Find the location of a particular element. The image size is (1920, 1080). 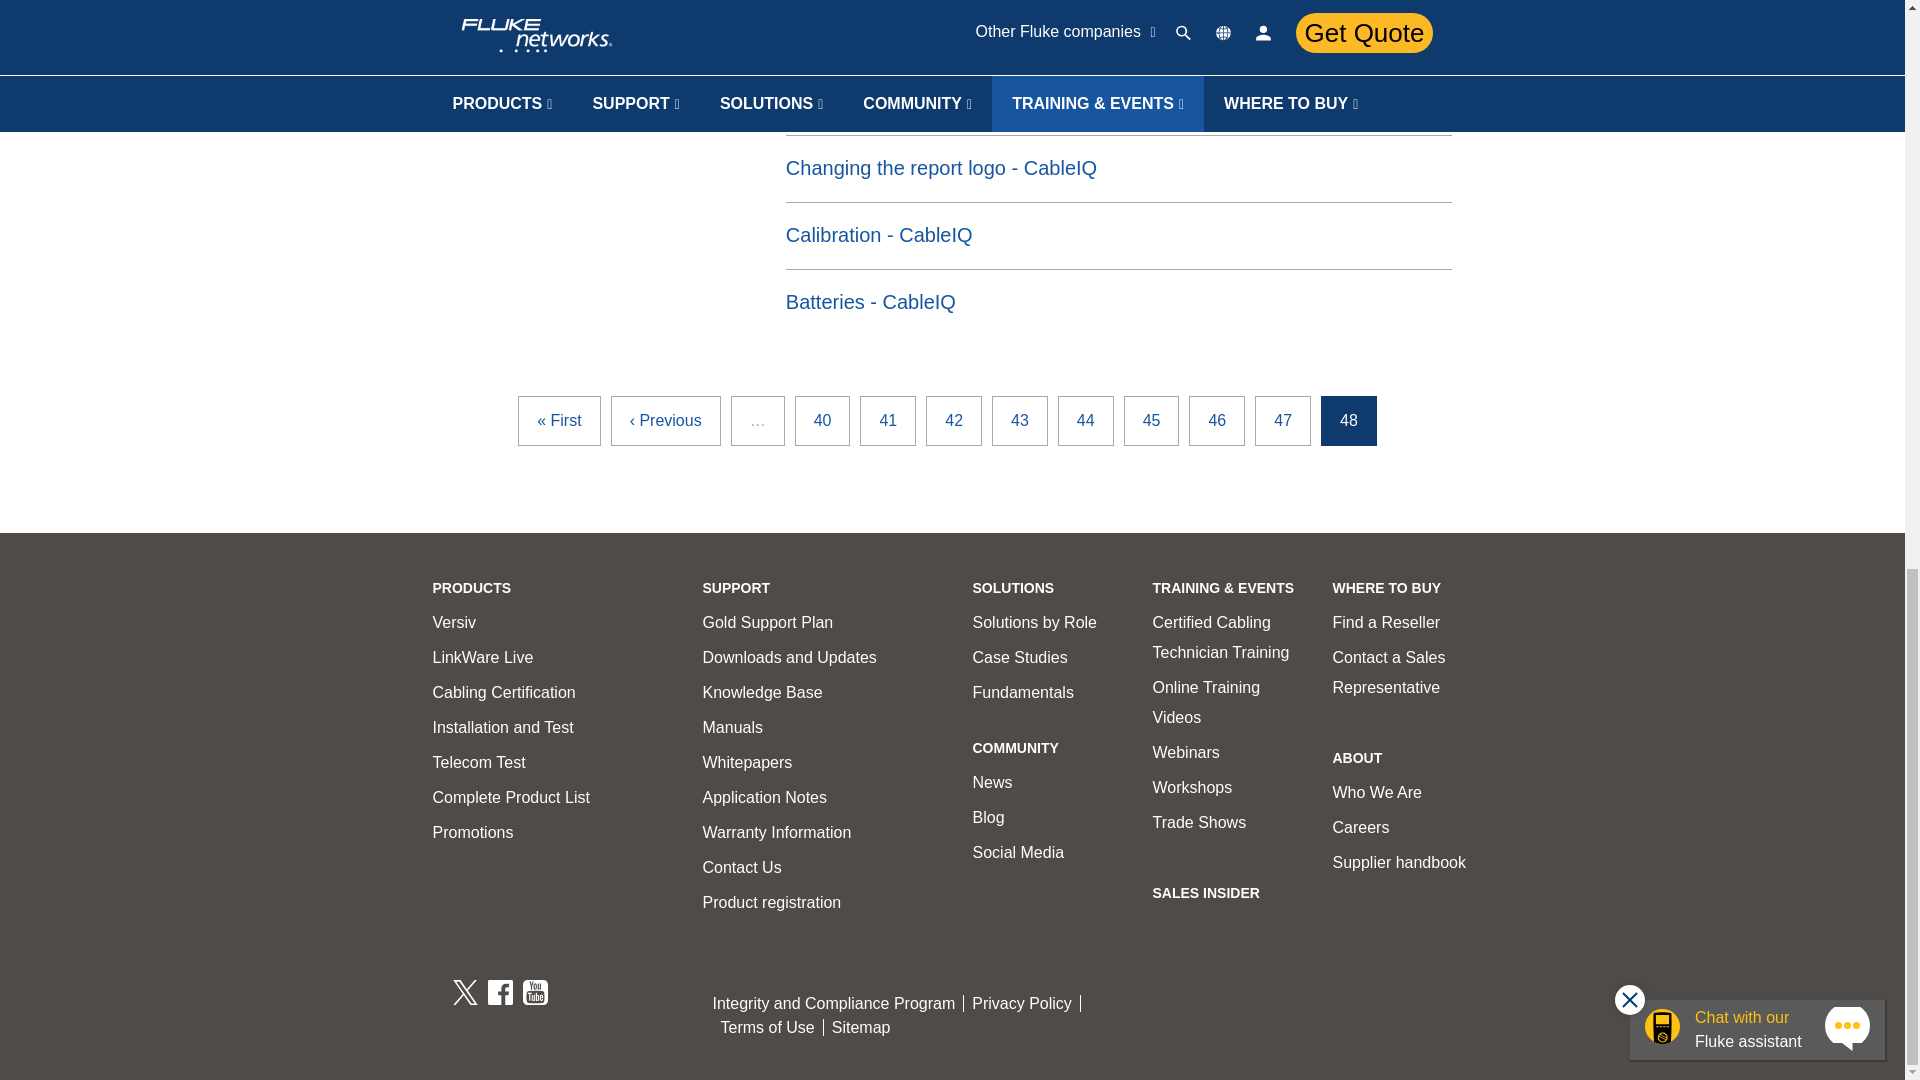

Go to page 45 is located at coordinates (1152, 421).